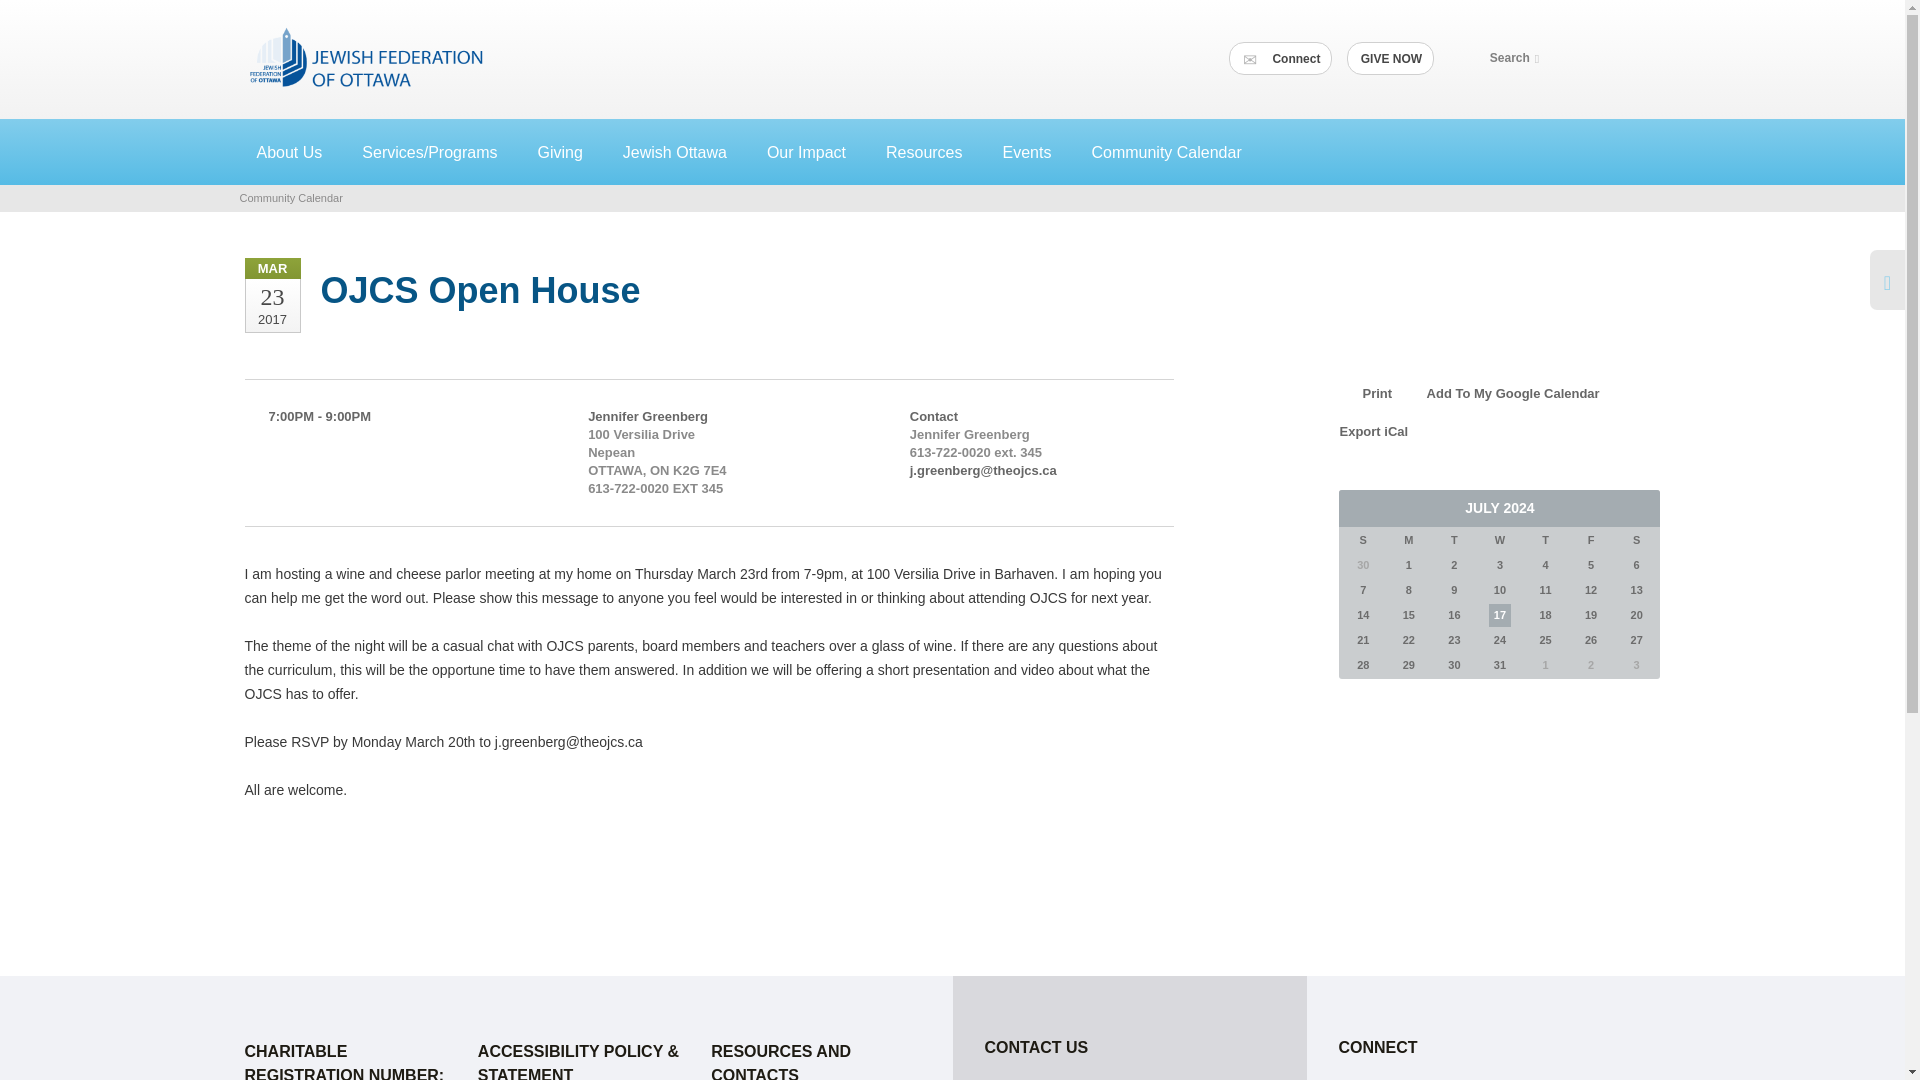 This screenshot has height=1080, width=1920. I want to click on About Us, so click(296, 151).